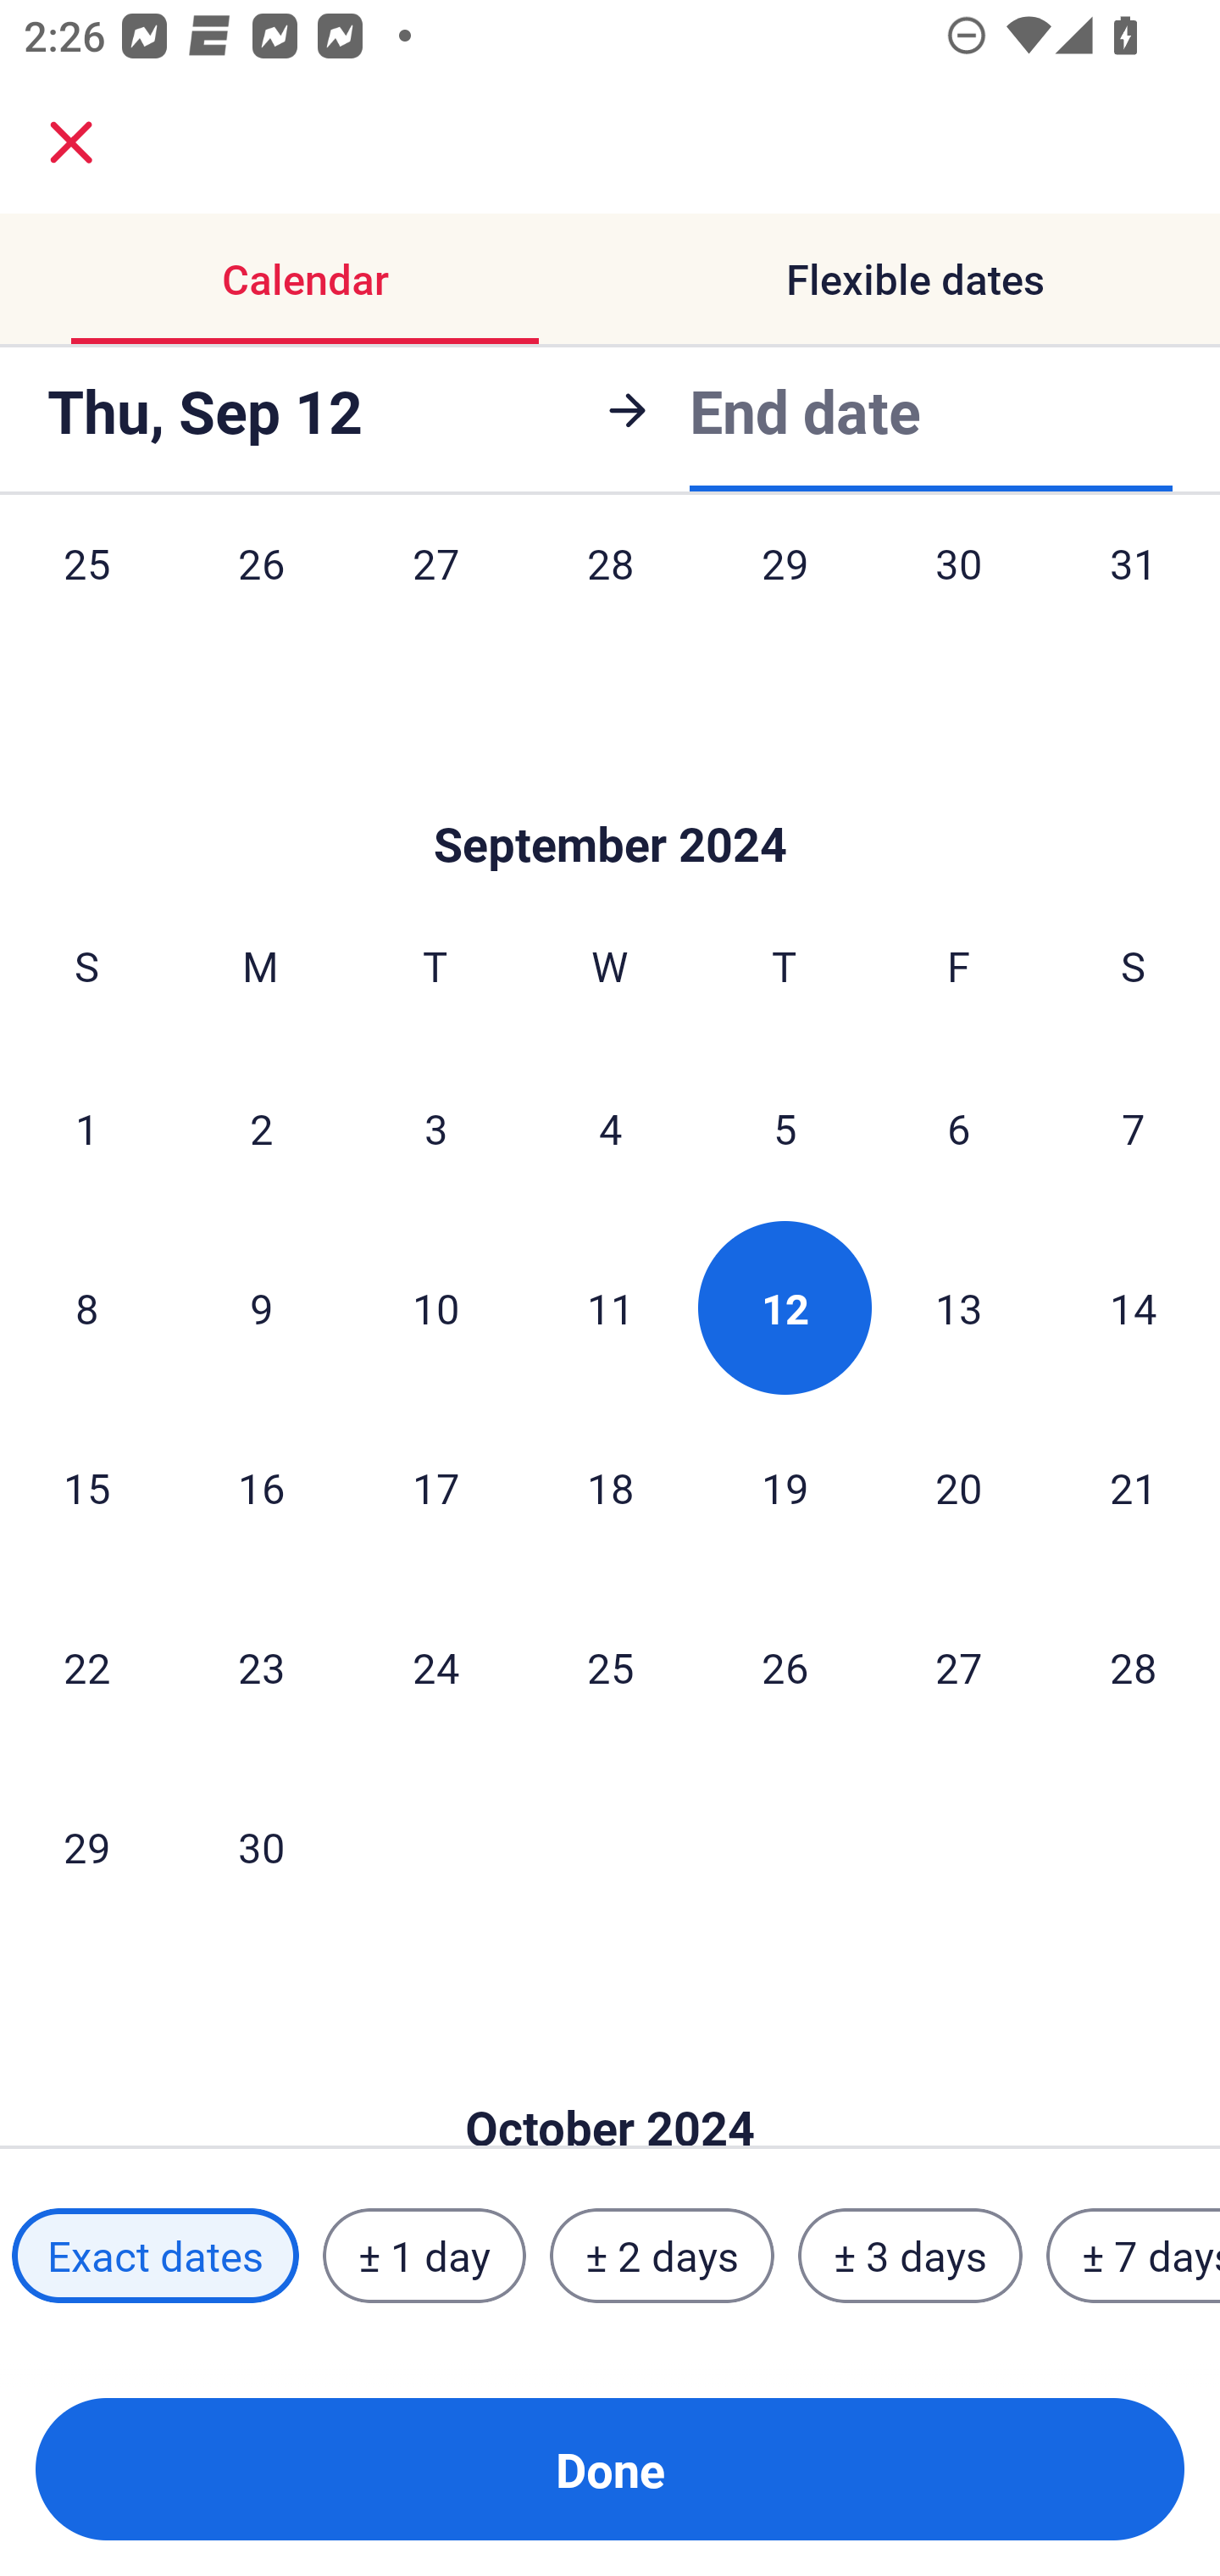  I want to click on ± 3 days, so click(910, 2255).